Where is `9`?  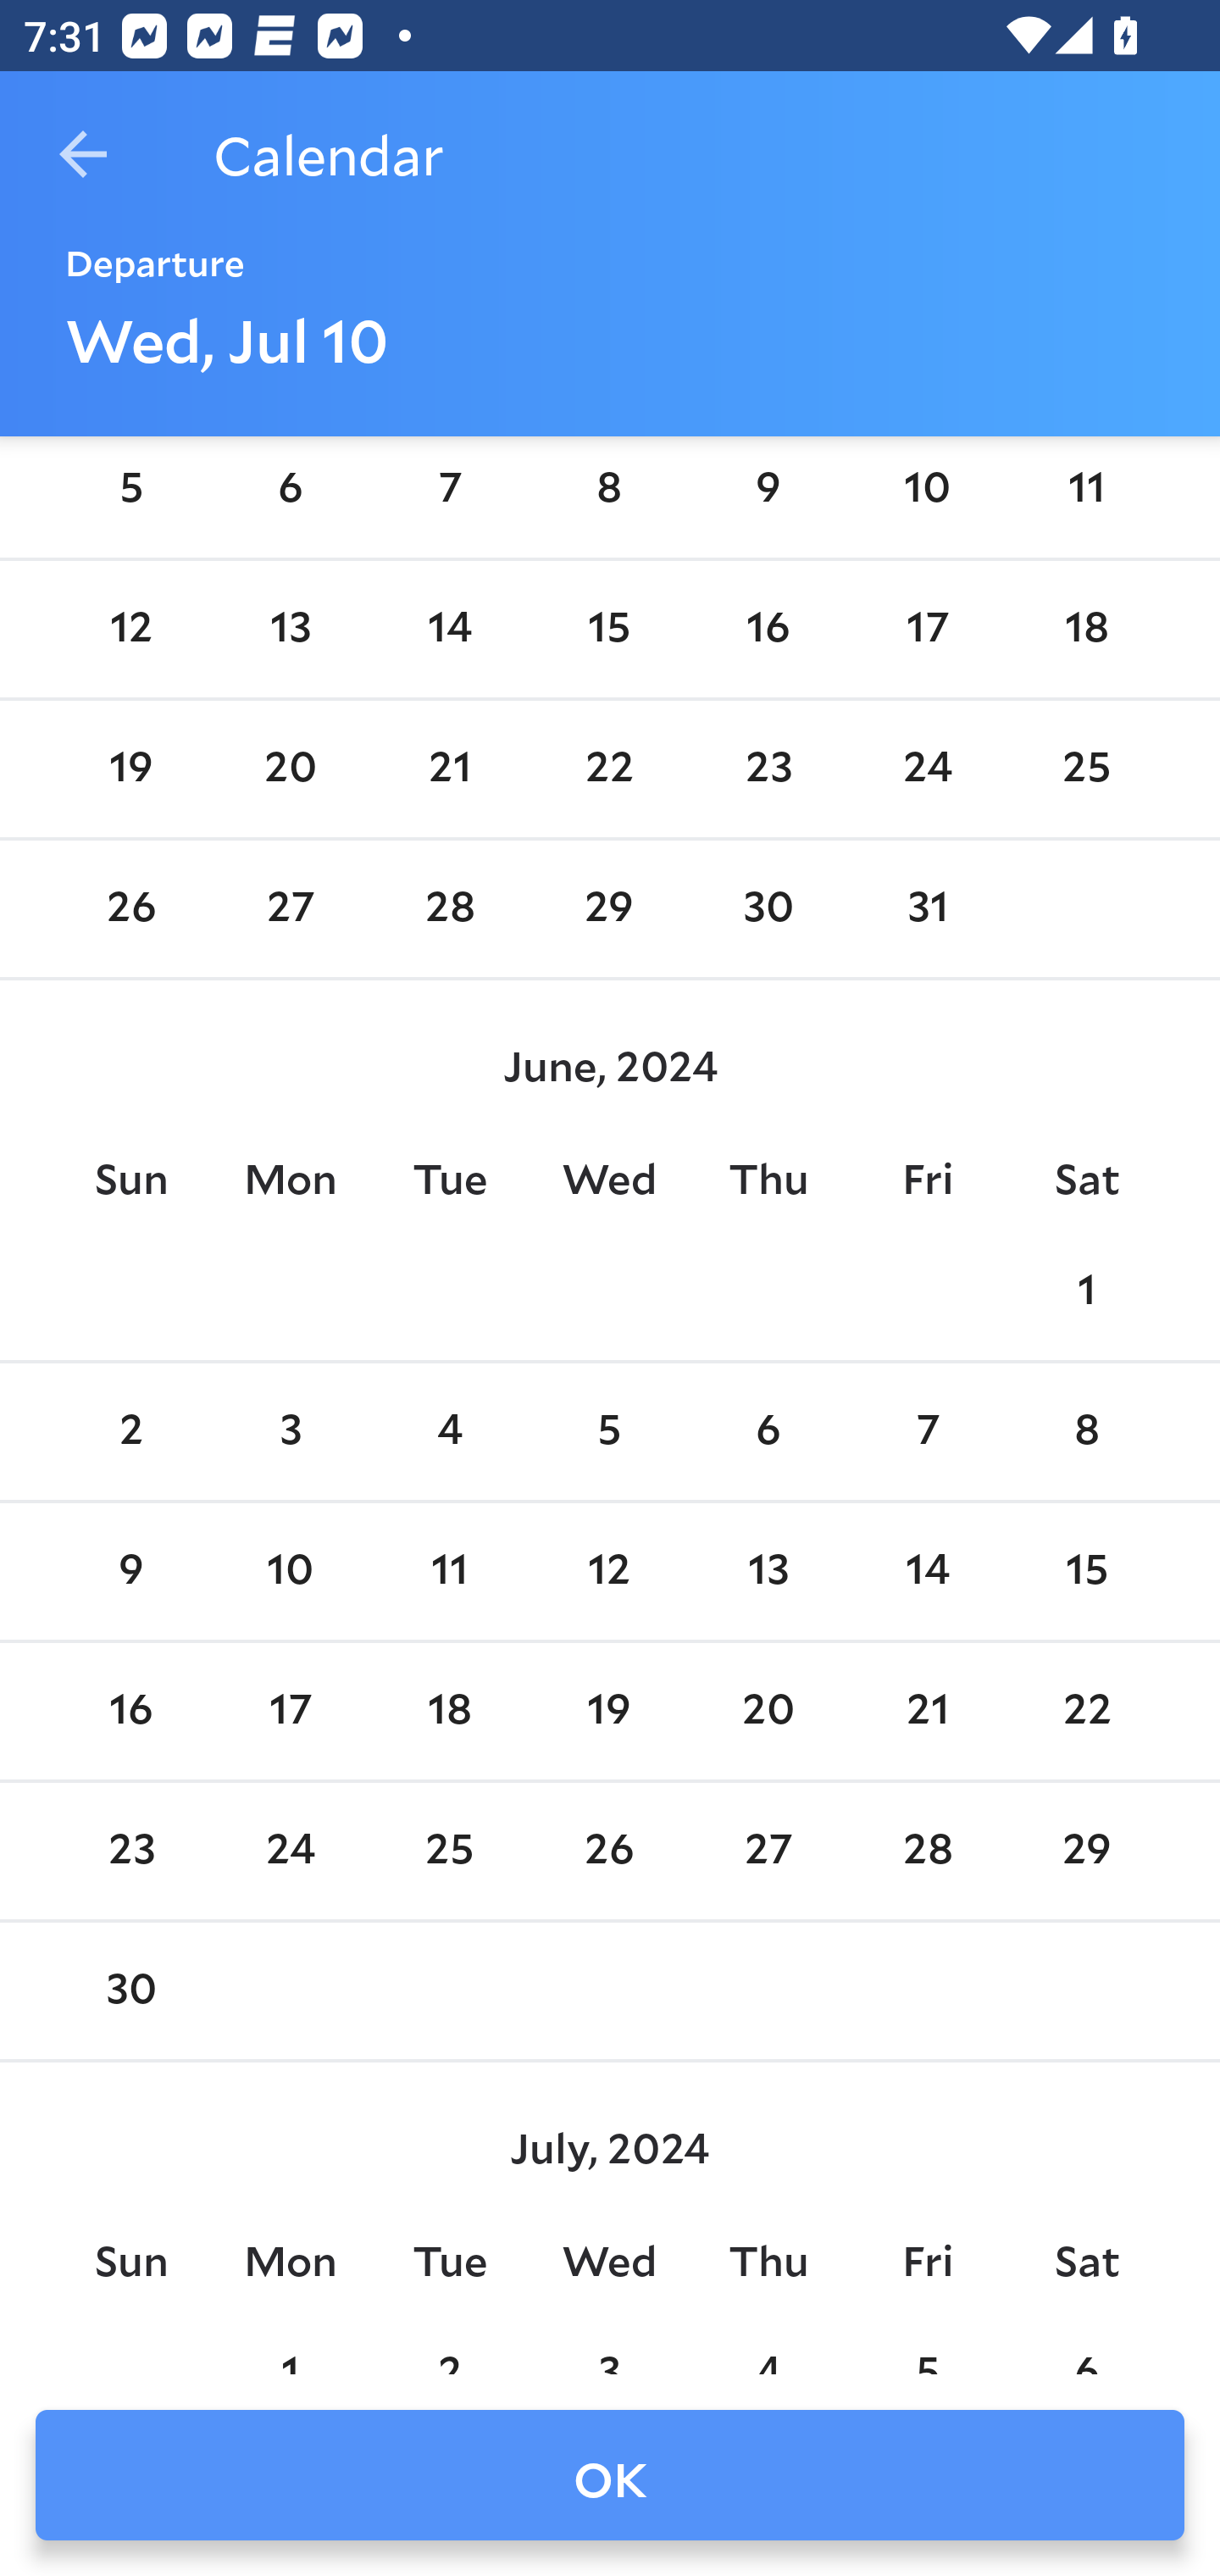
9 is located at coordinates (768, 491).